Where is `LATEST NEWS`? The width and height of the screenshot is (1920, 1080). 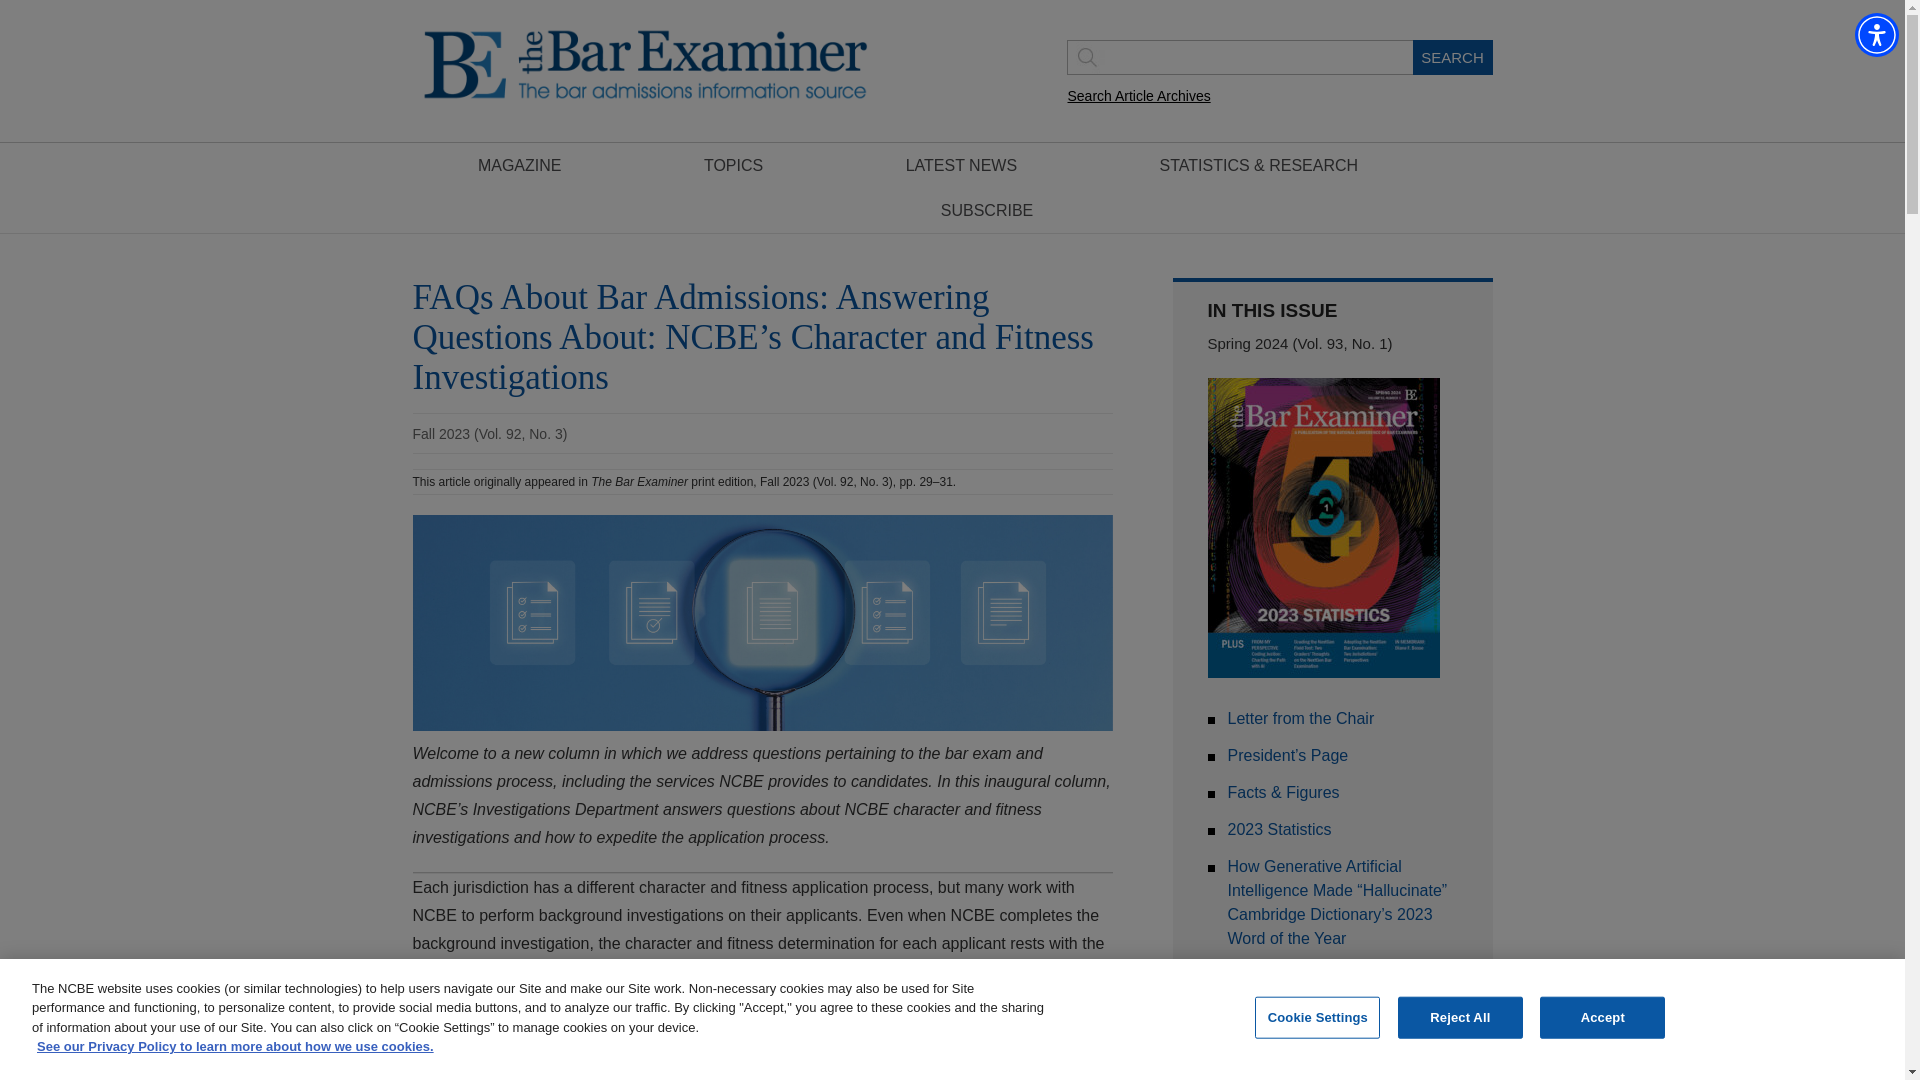 LATEST NEWS is located at coordinates (962, 164).